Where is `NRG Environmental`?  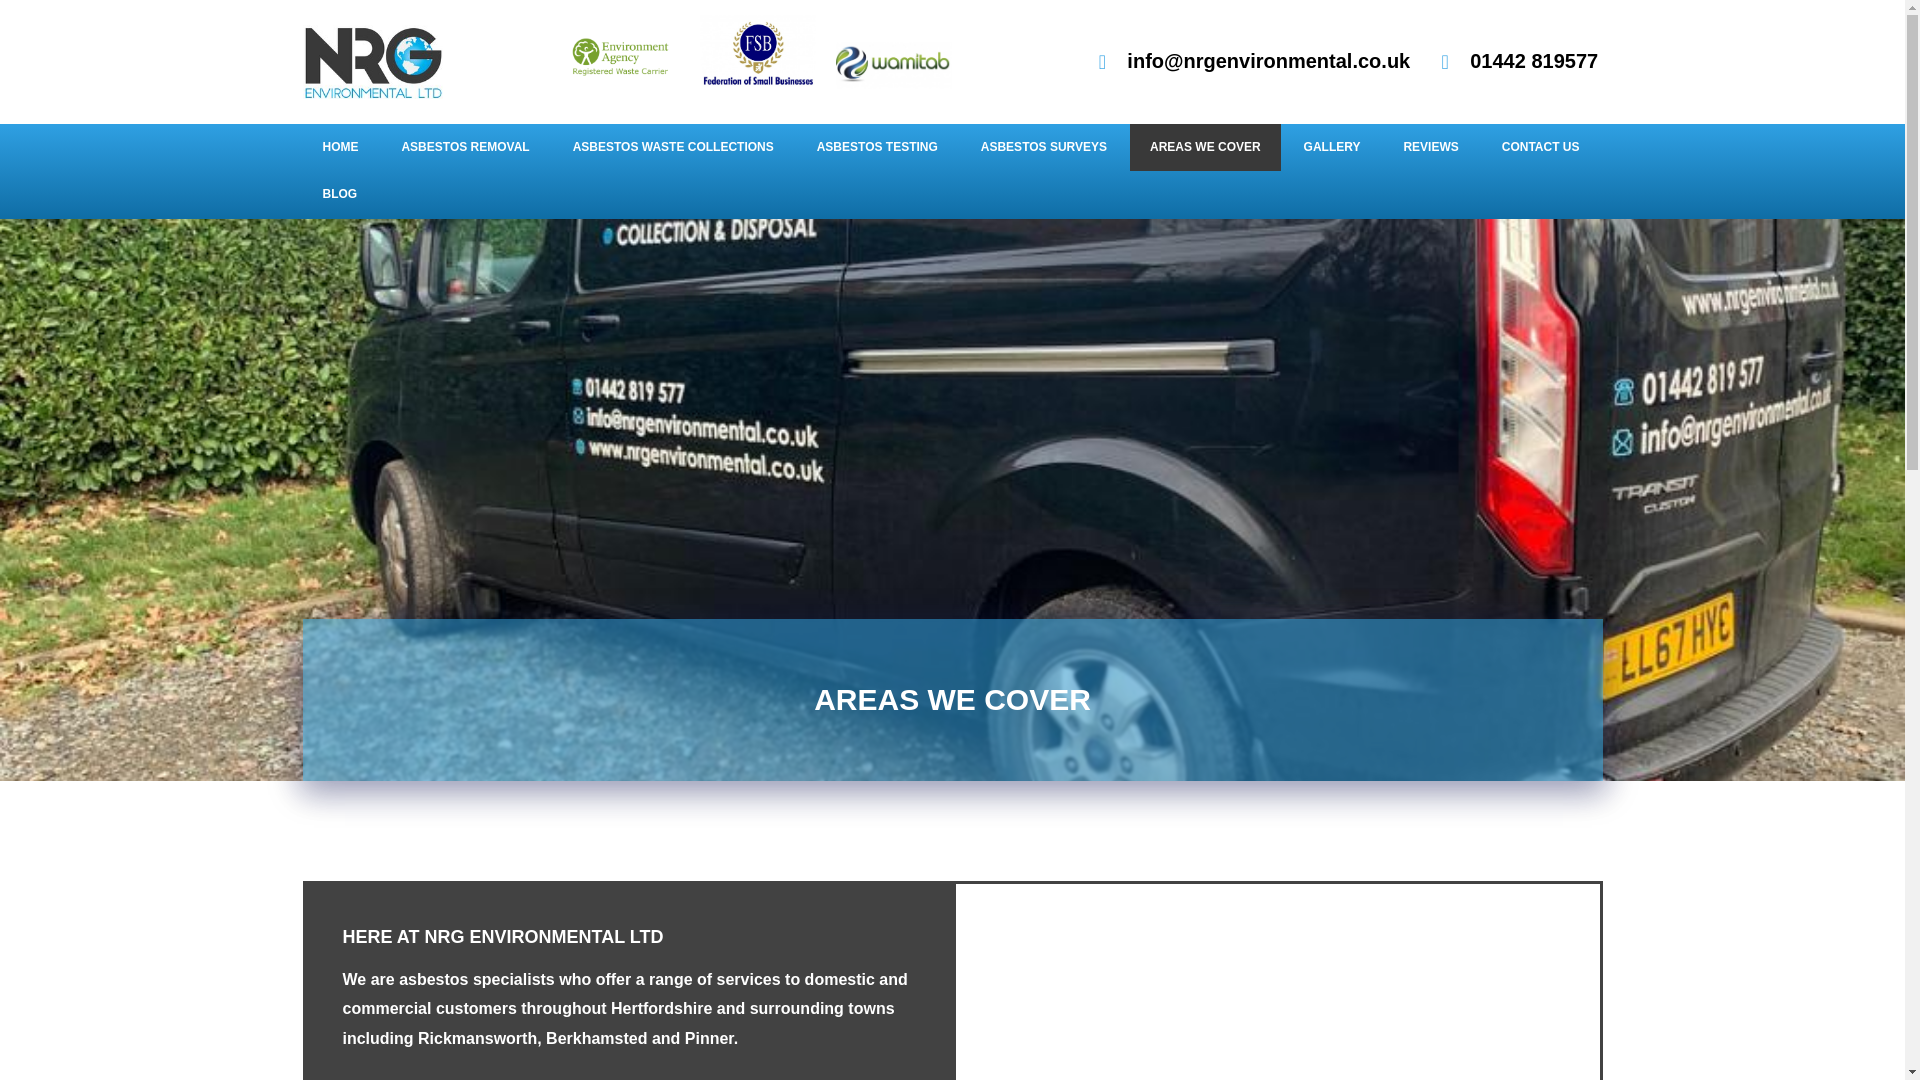 NRG Environmental is located at coordinates (1328, 1002).